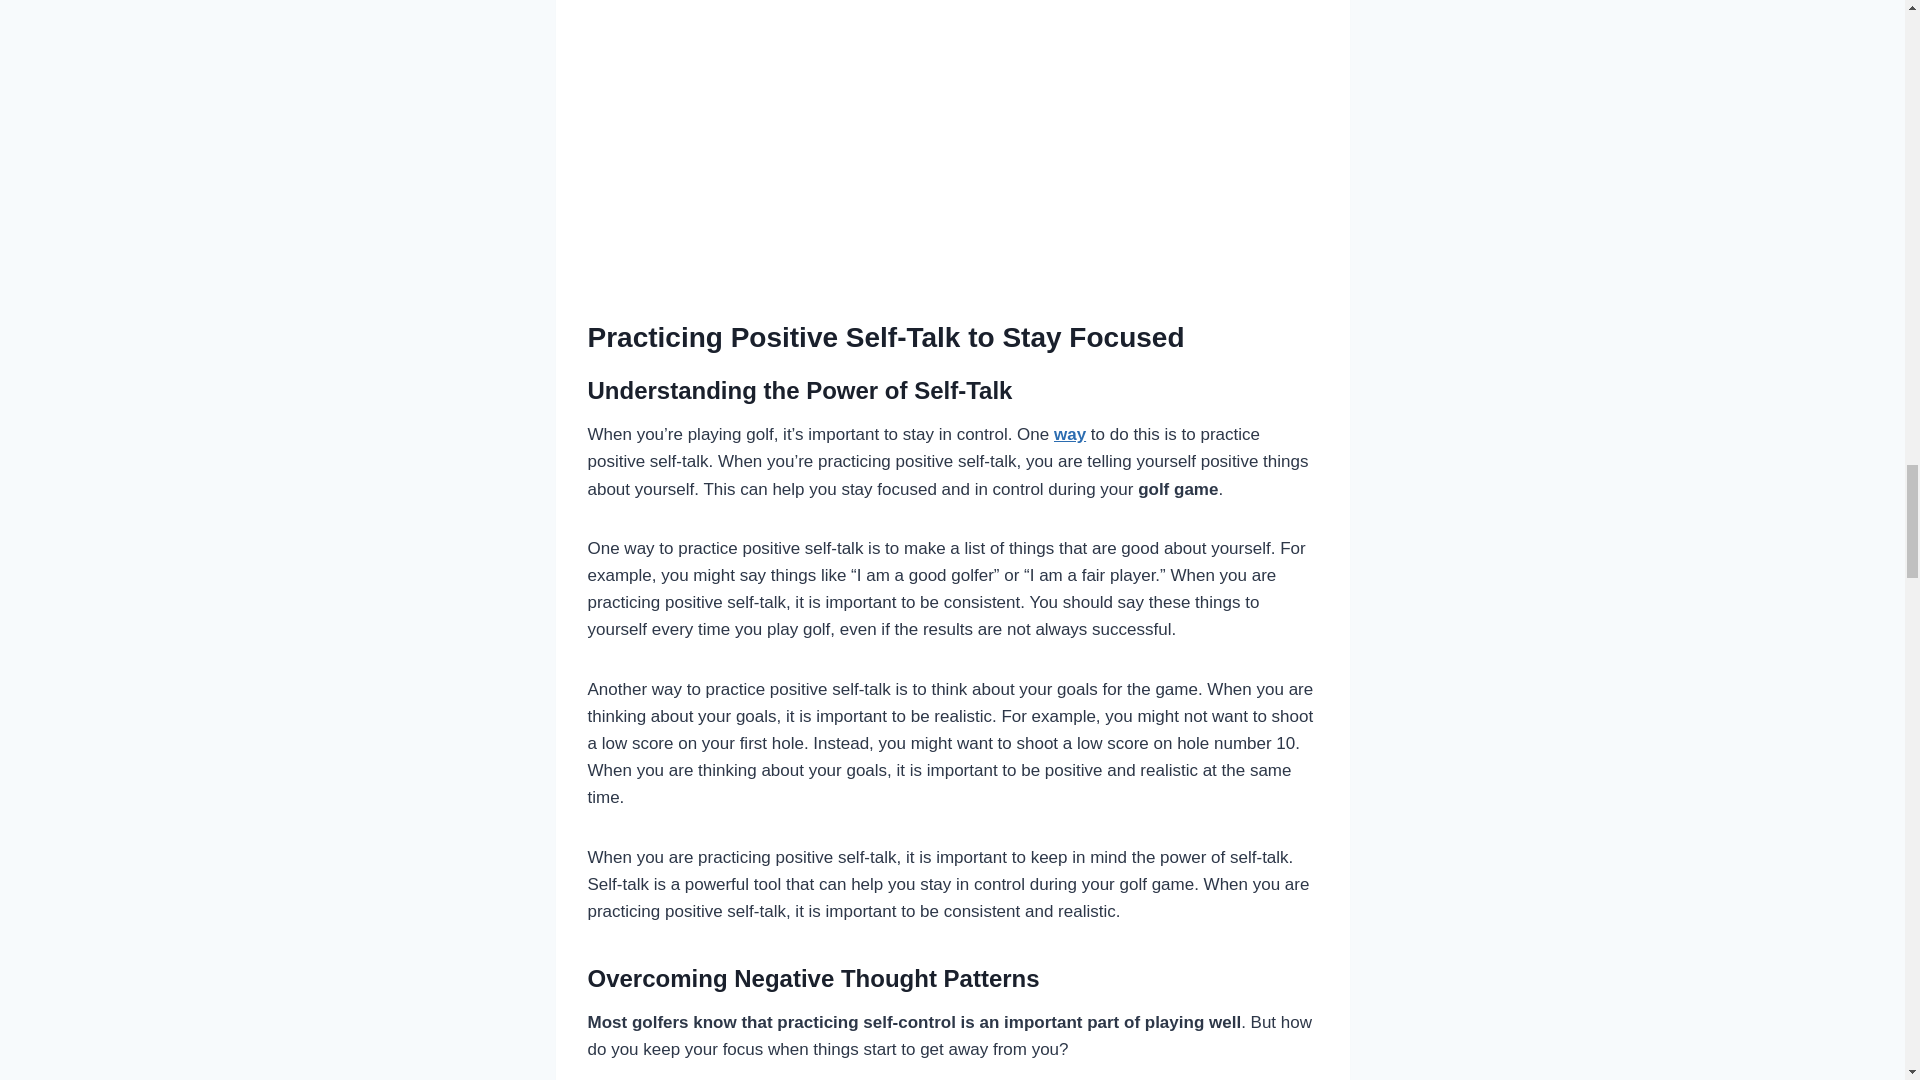 Image resolution: width=1920 pixels, height=1080 pixels. Describe the element at coordinates (1070, 434) in the screenshot. I see `way` at that location.